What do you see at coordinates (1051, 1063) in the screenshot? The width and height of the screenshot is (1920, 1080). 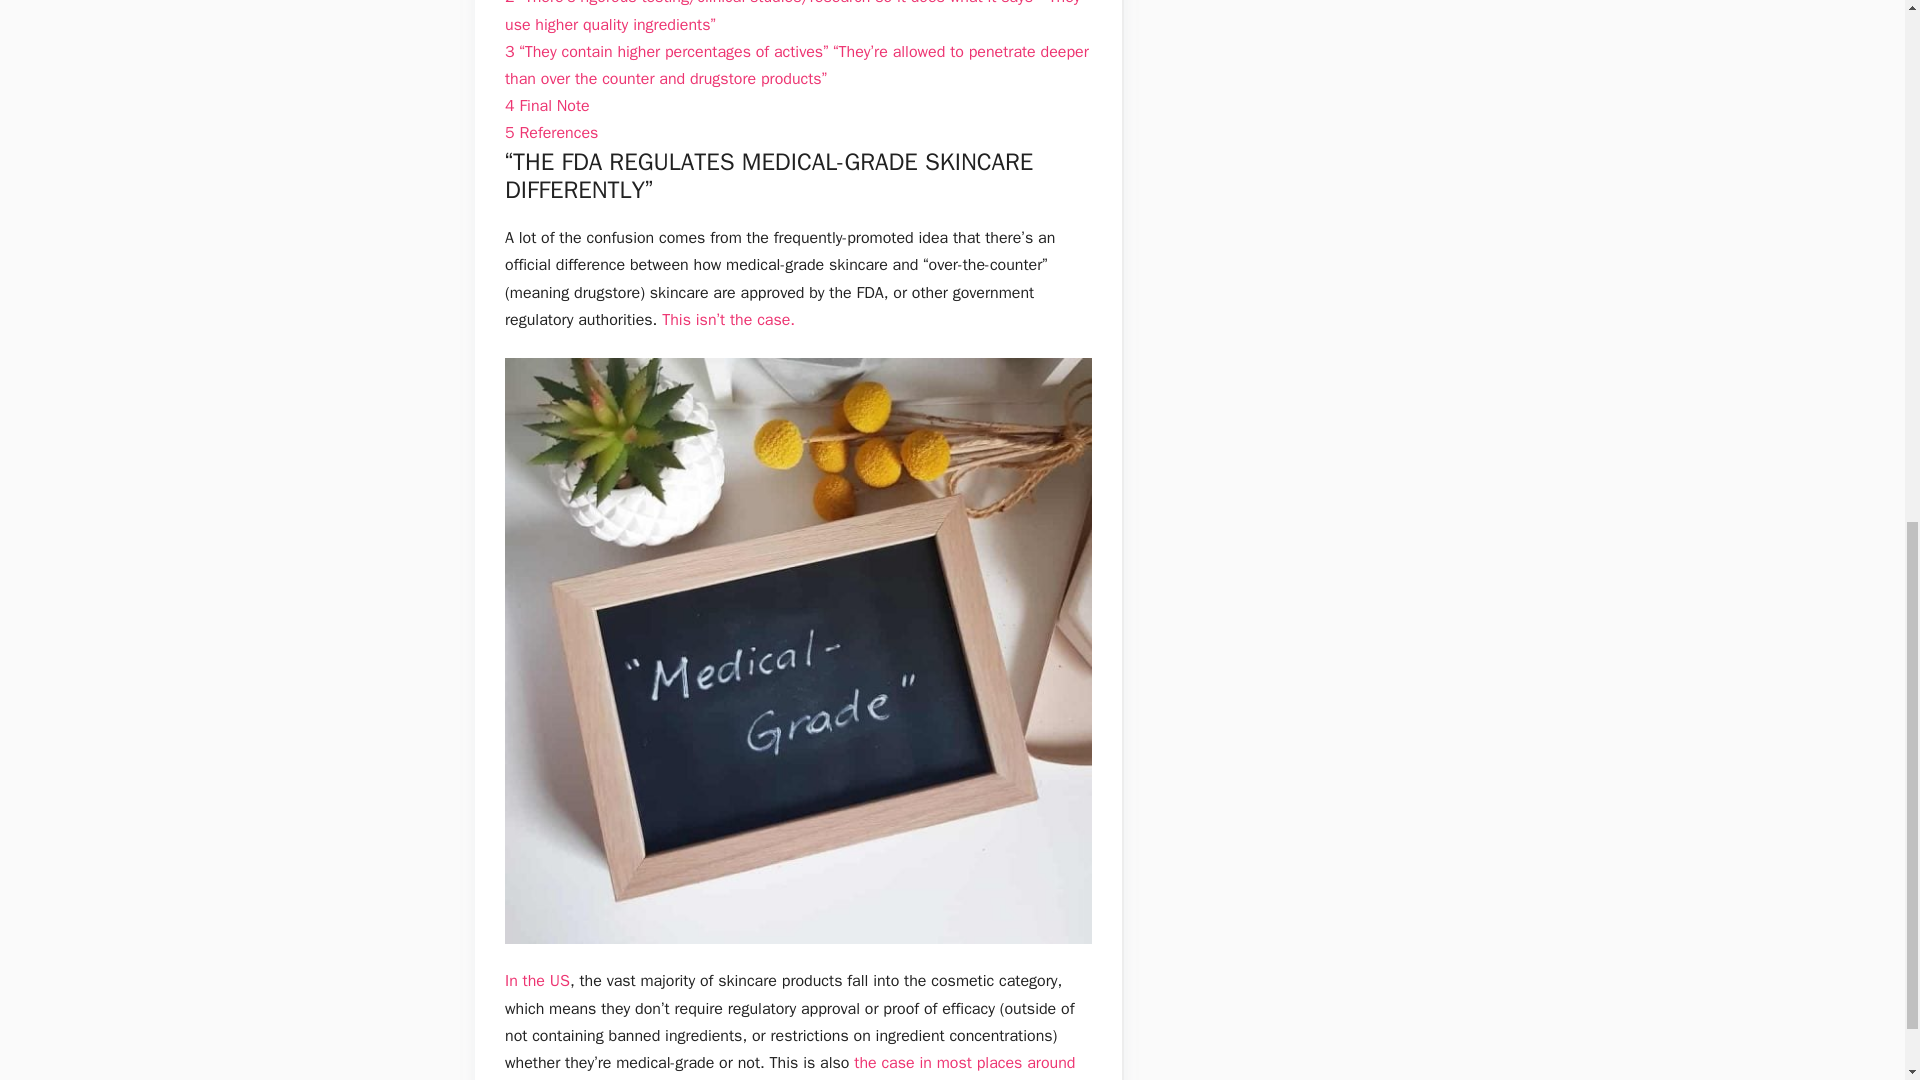 I see `around` at bounding box center [1051, 1063].